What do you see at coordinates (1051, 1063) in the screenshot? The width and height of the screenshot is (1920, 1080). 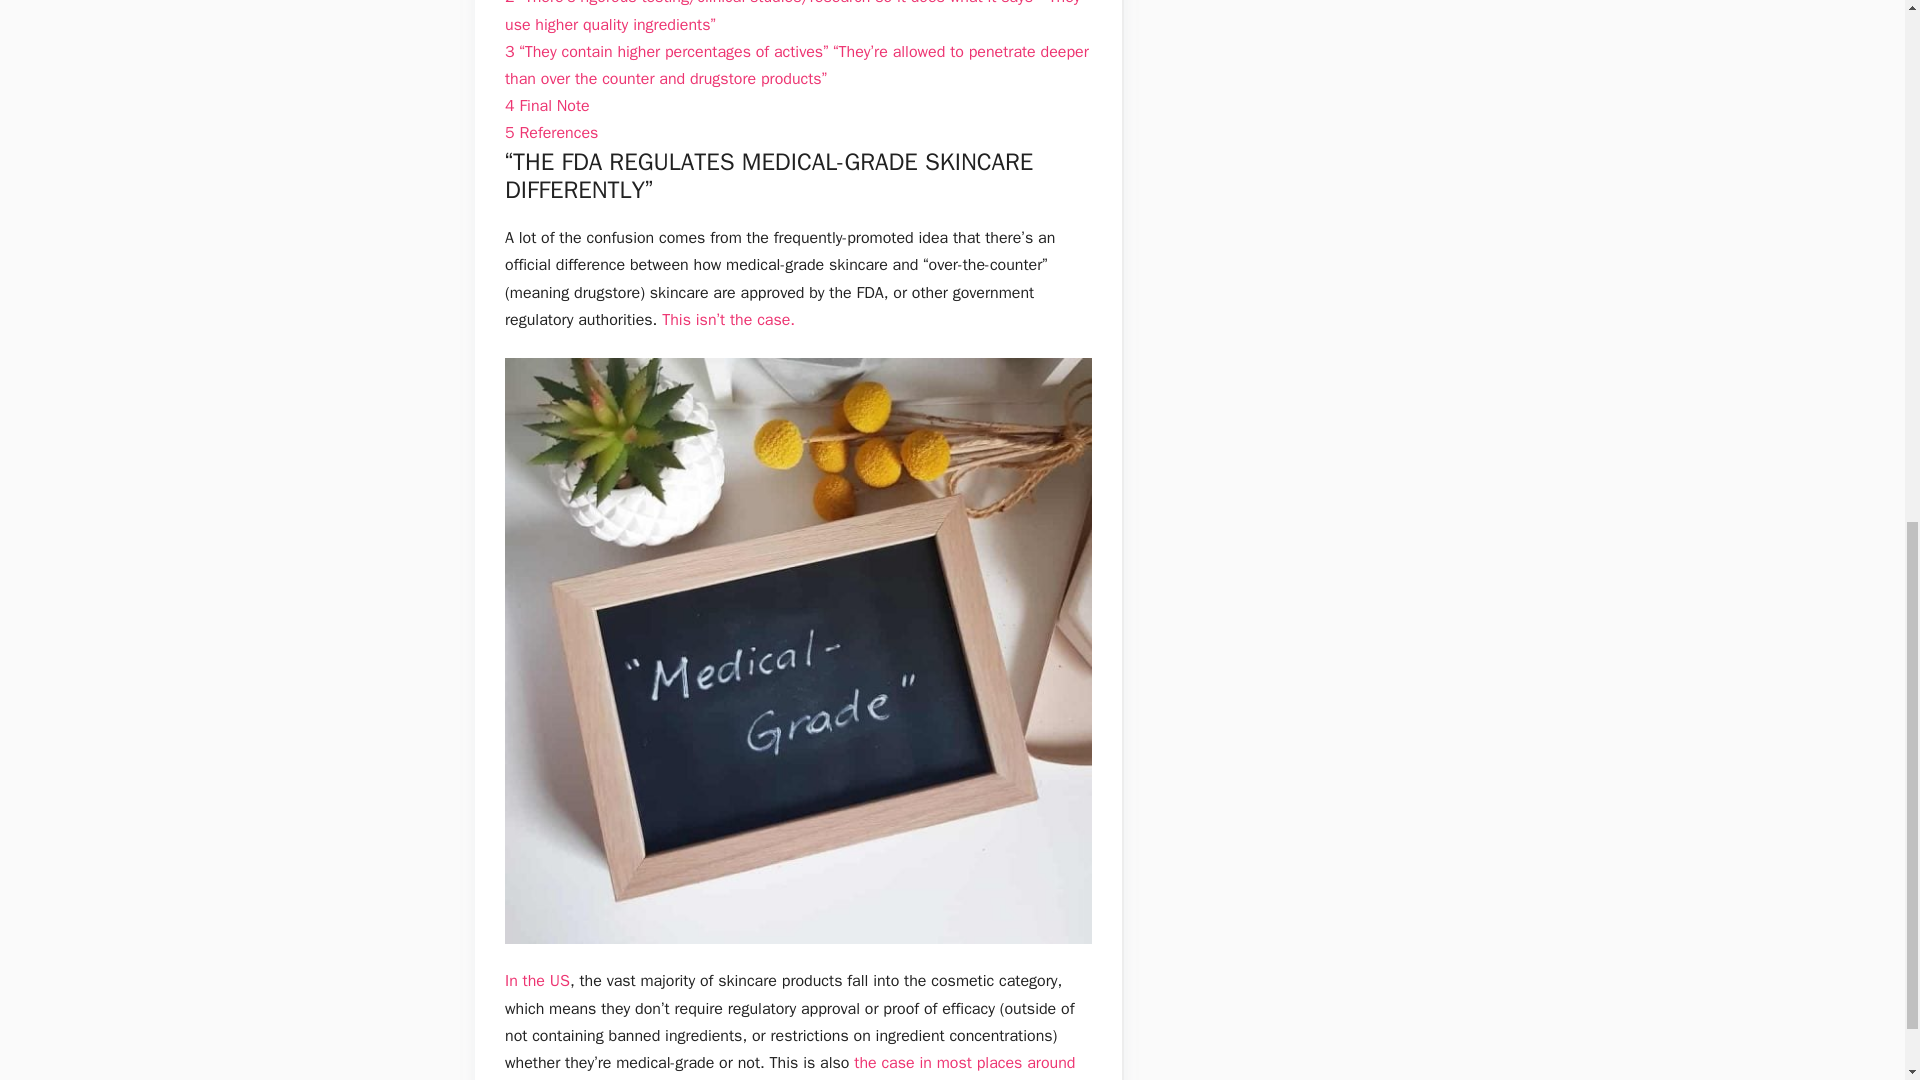 I see `around` at bounding box center [1051, 1063].